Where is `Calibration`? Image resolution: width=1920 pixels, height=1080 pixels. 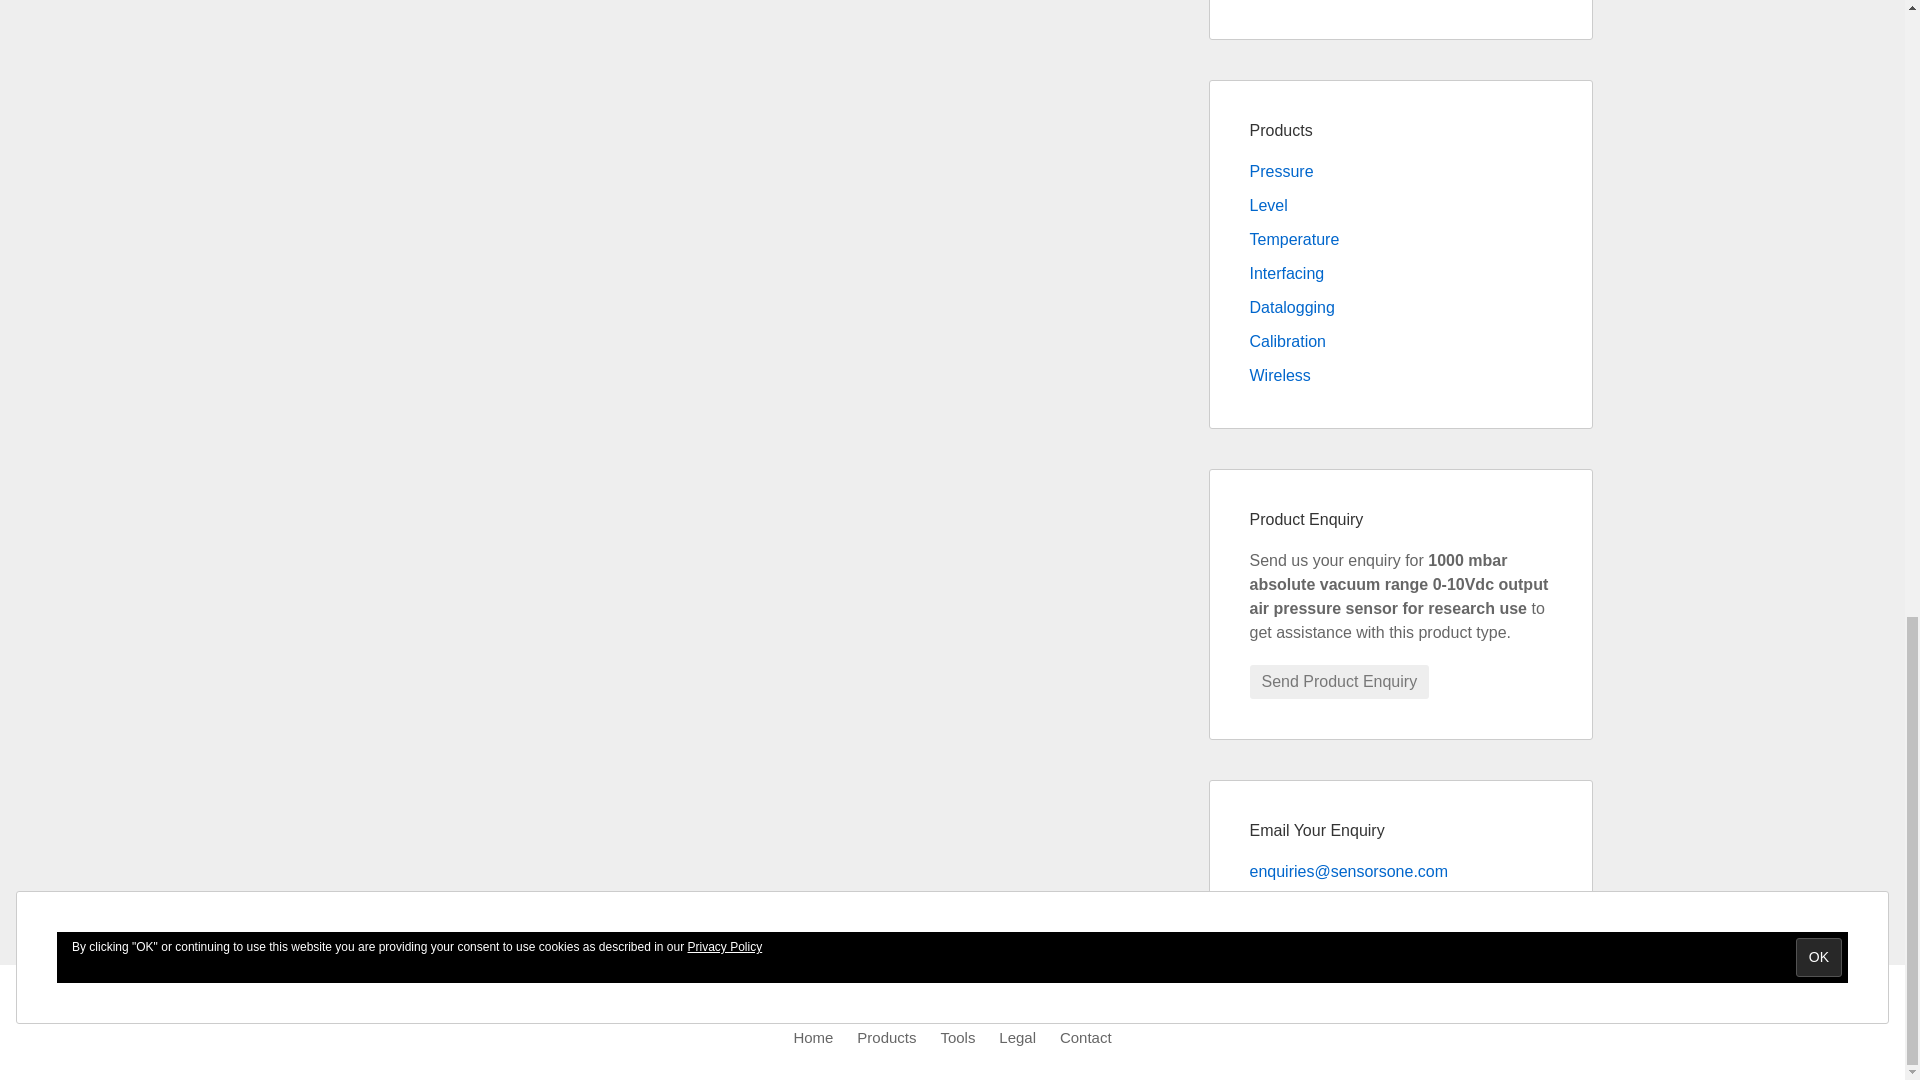 Calibration is located at coordinates (1288, 340).